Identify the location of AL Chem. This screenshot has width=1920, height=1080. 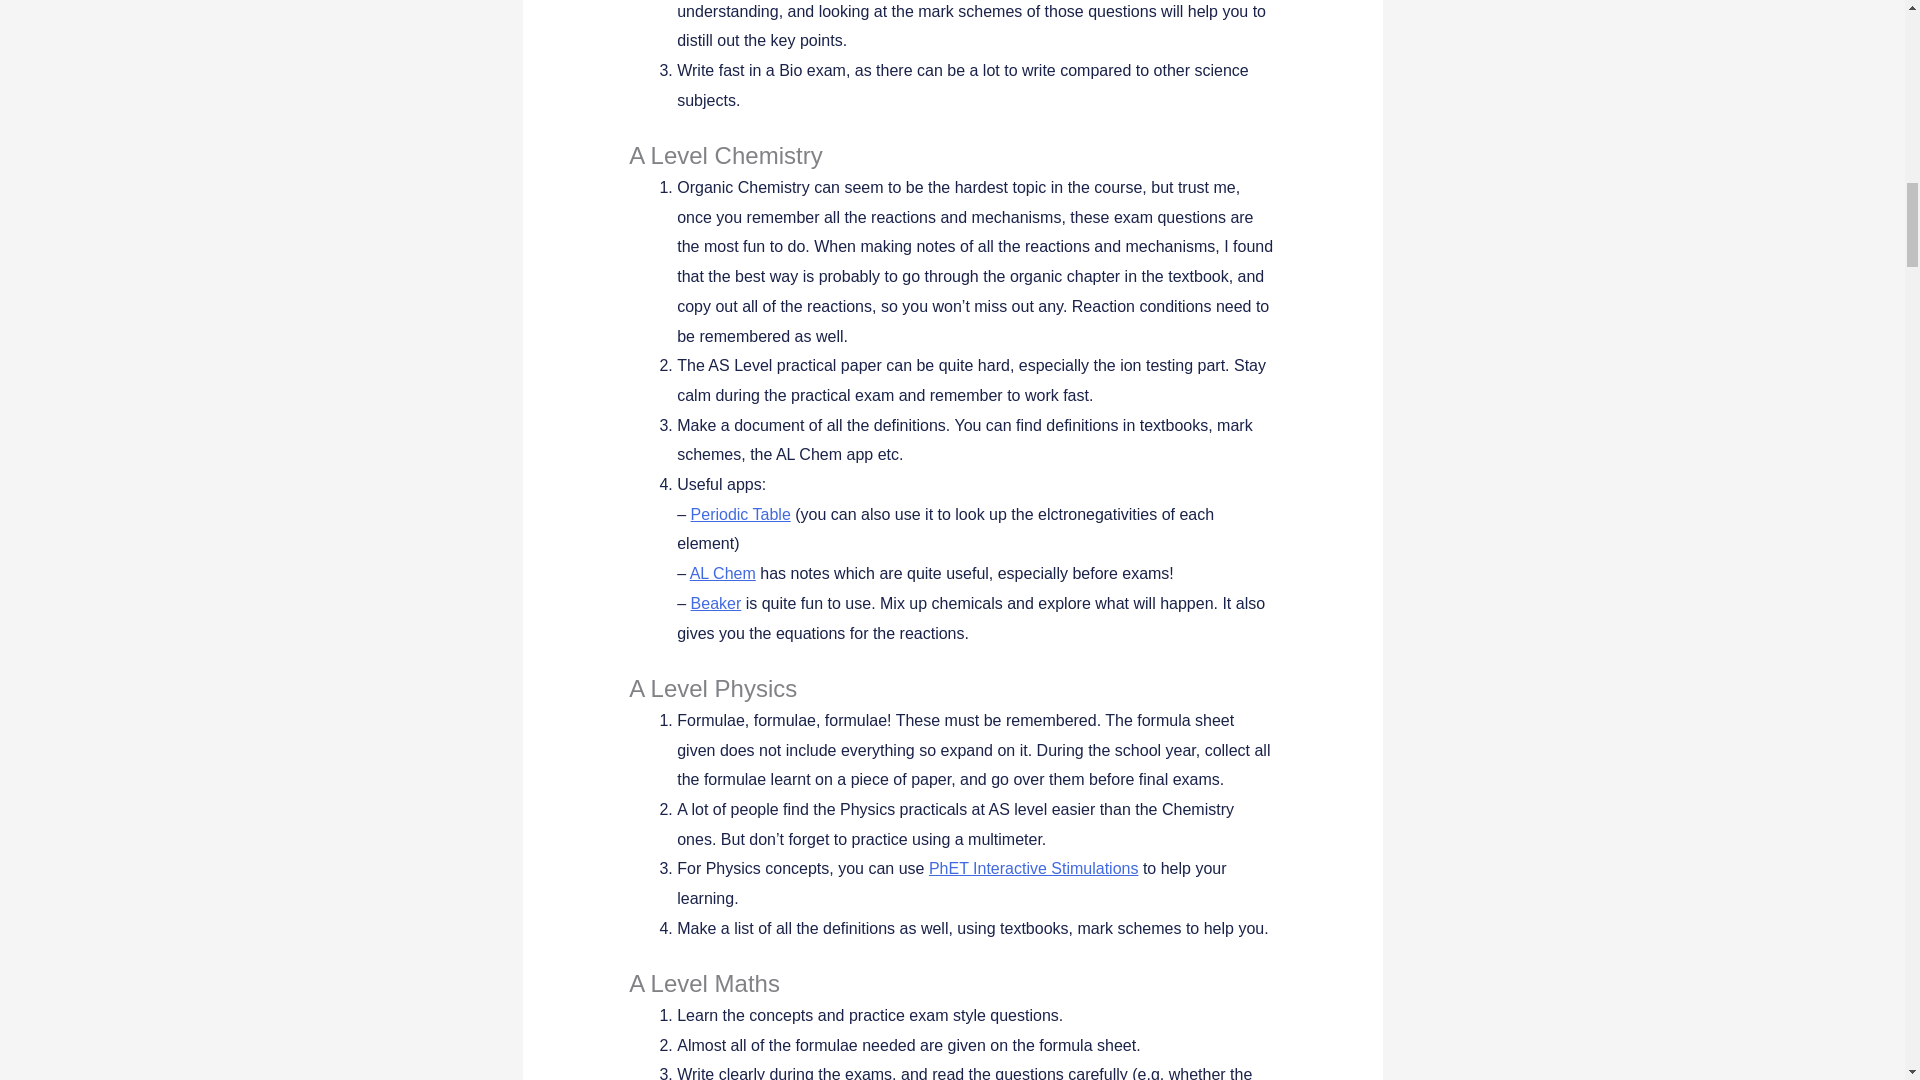
(722, 573).